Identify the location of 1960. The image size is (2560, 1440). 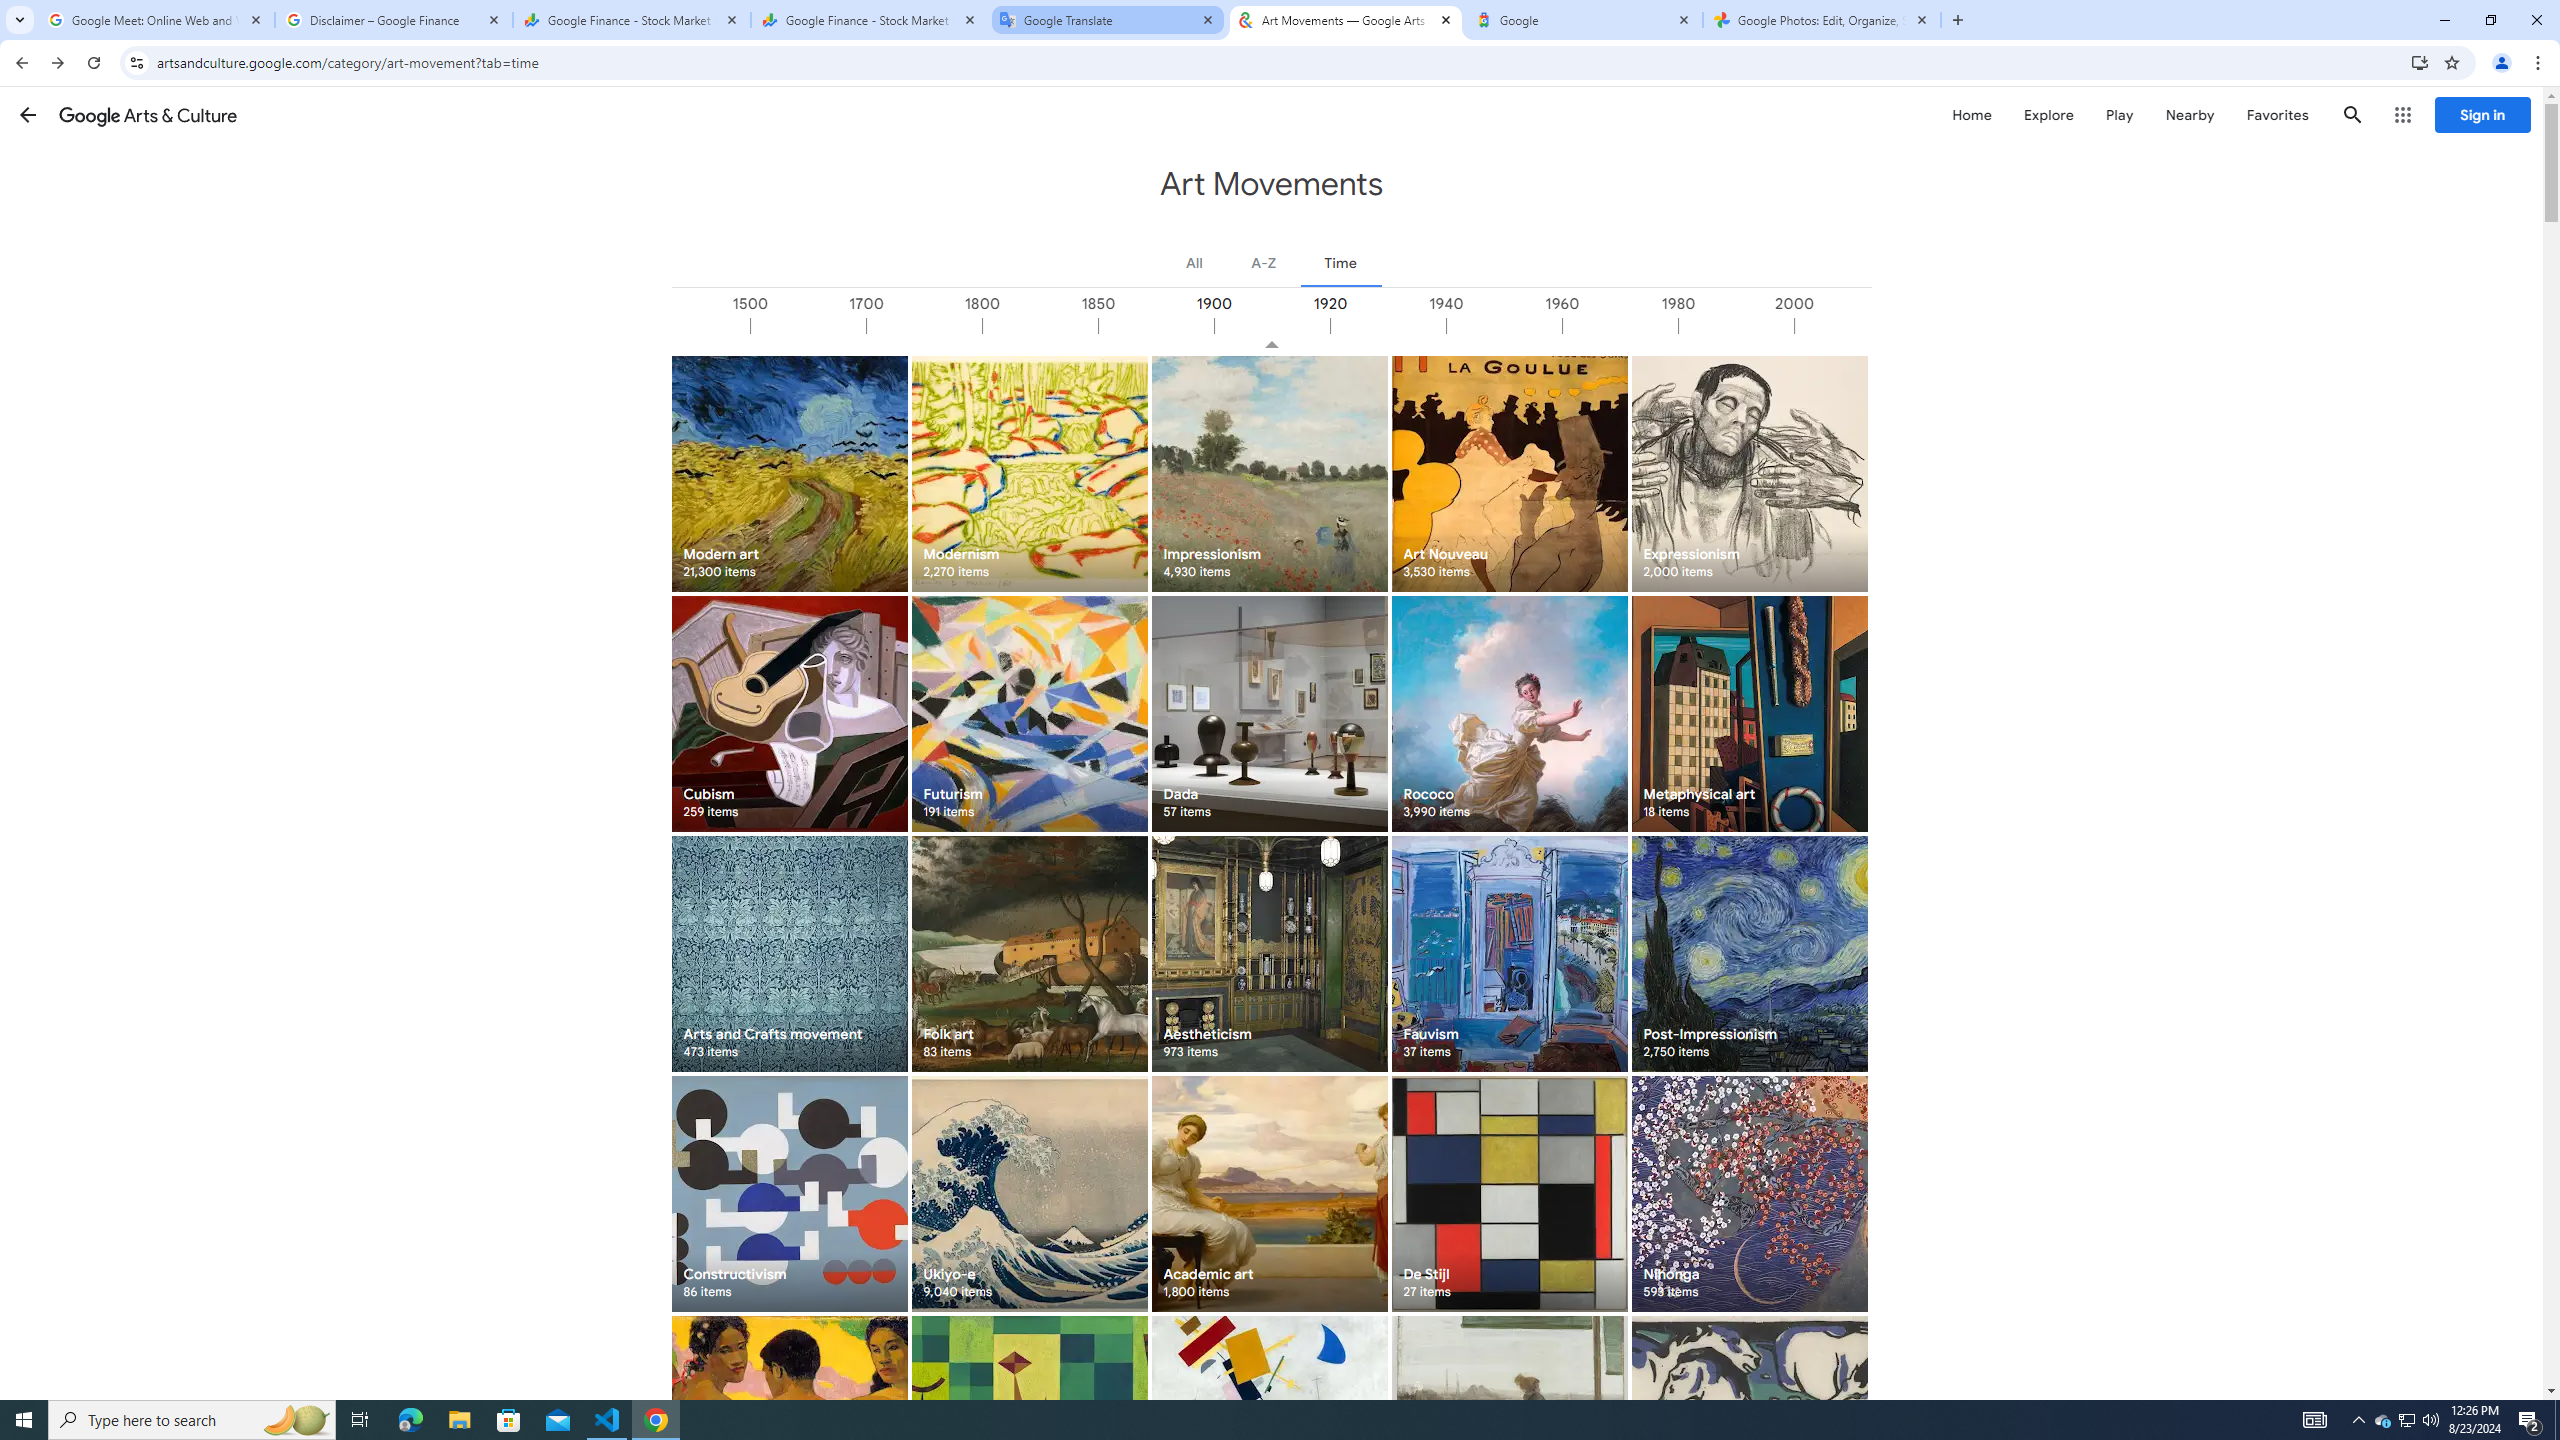
(1618, 326).